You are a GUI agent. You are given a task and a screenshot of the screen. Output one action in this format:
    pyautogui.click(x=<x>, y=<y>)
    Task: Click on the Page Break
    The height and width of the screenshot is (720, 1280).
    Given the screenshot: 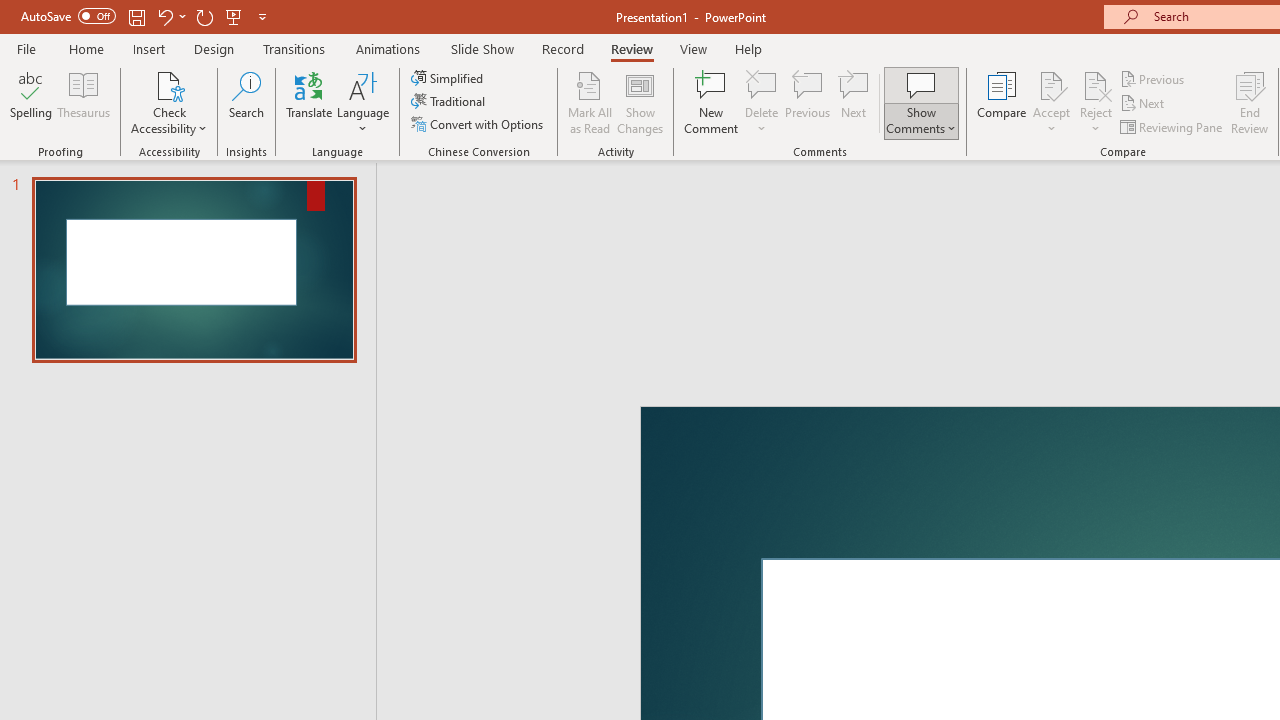 What is the action you would take?
    pyautogui.click(x=190, y=162)
    